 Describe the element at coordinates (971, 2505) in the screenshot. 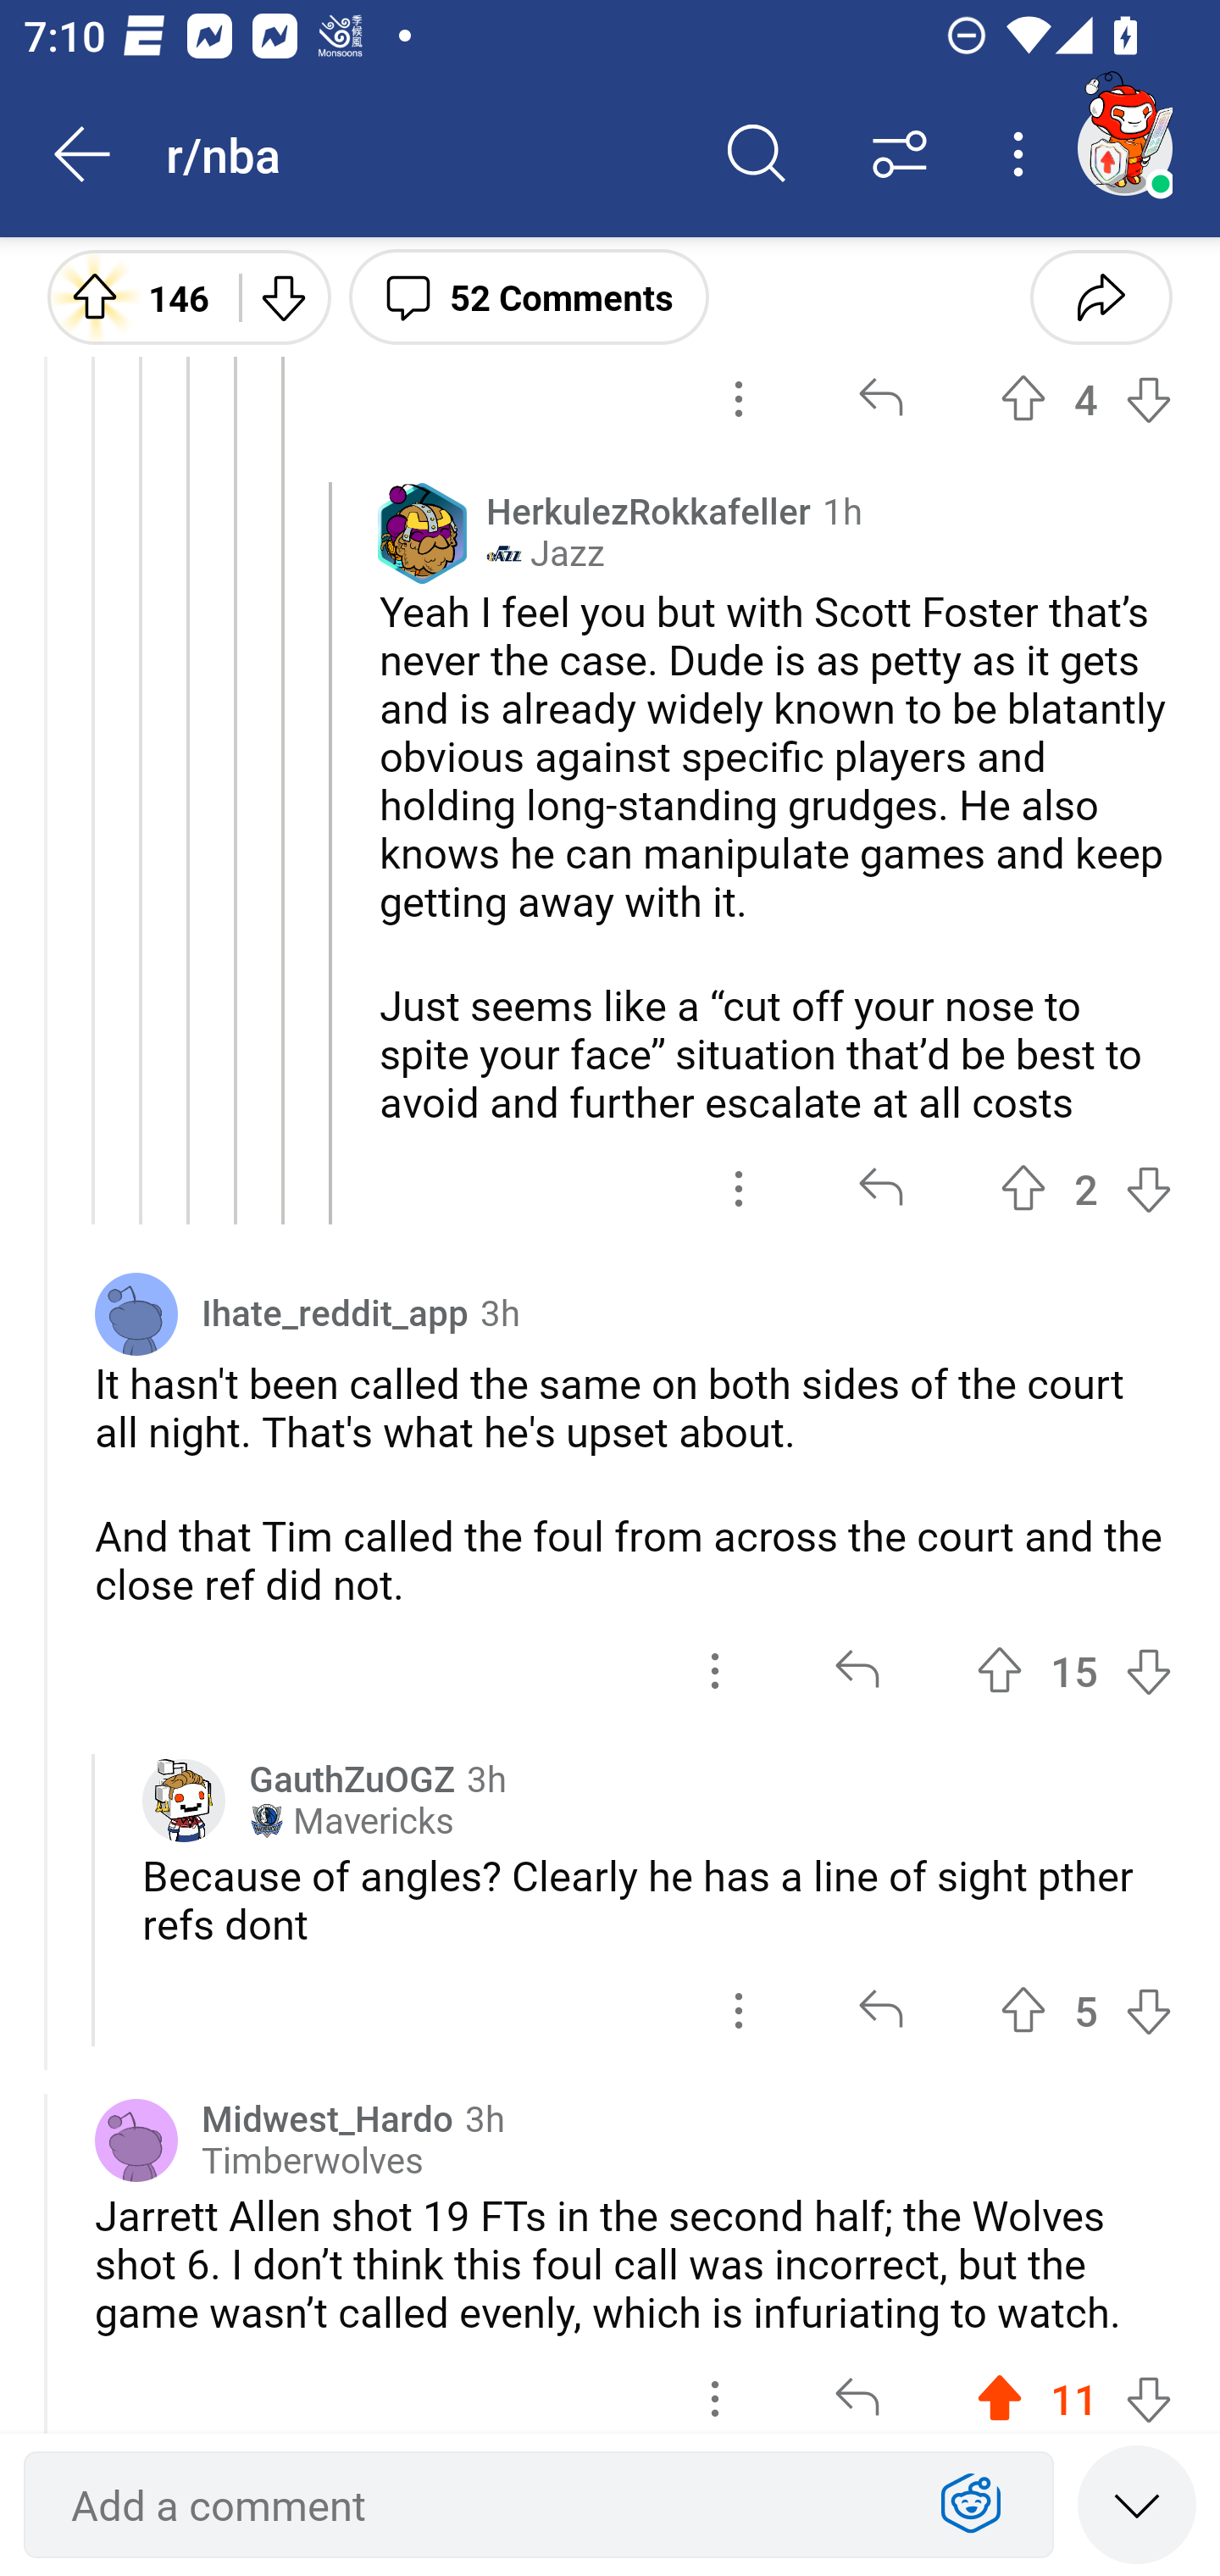

I see `Show Expressions` at that location.